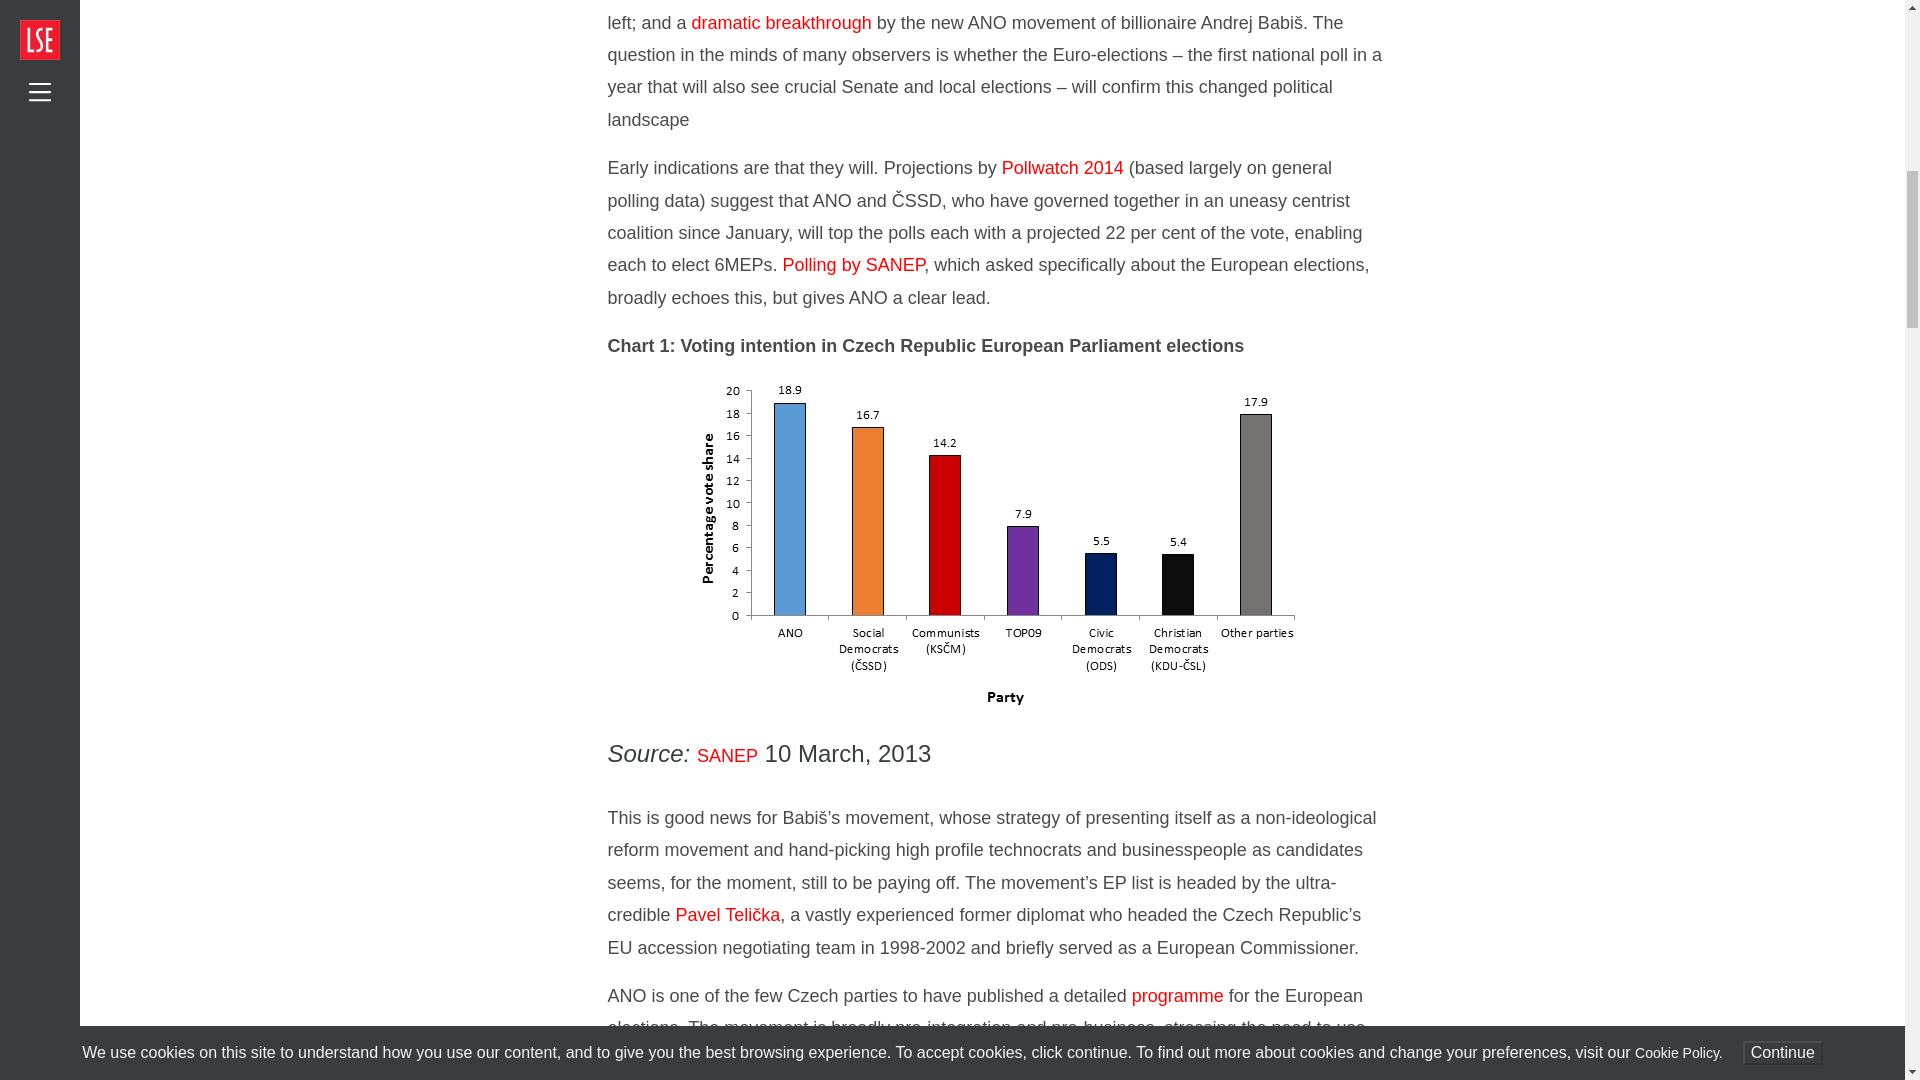 The width and height of the screenshot is (1920, 1080). What do you see at coordinates (727, 756) in the screenshot?
I see `SANEP` at bounding box center [727, 756].